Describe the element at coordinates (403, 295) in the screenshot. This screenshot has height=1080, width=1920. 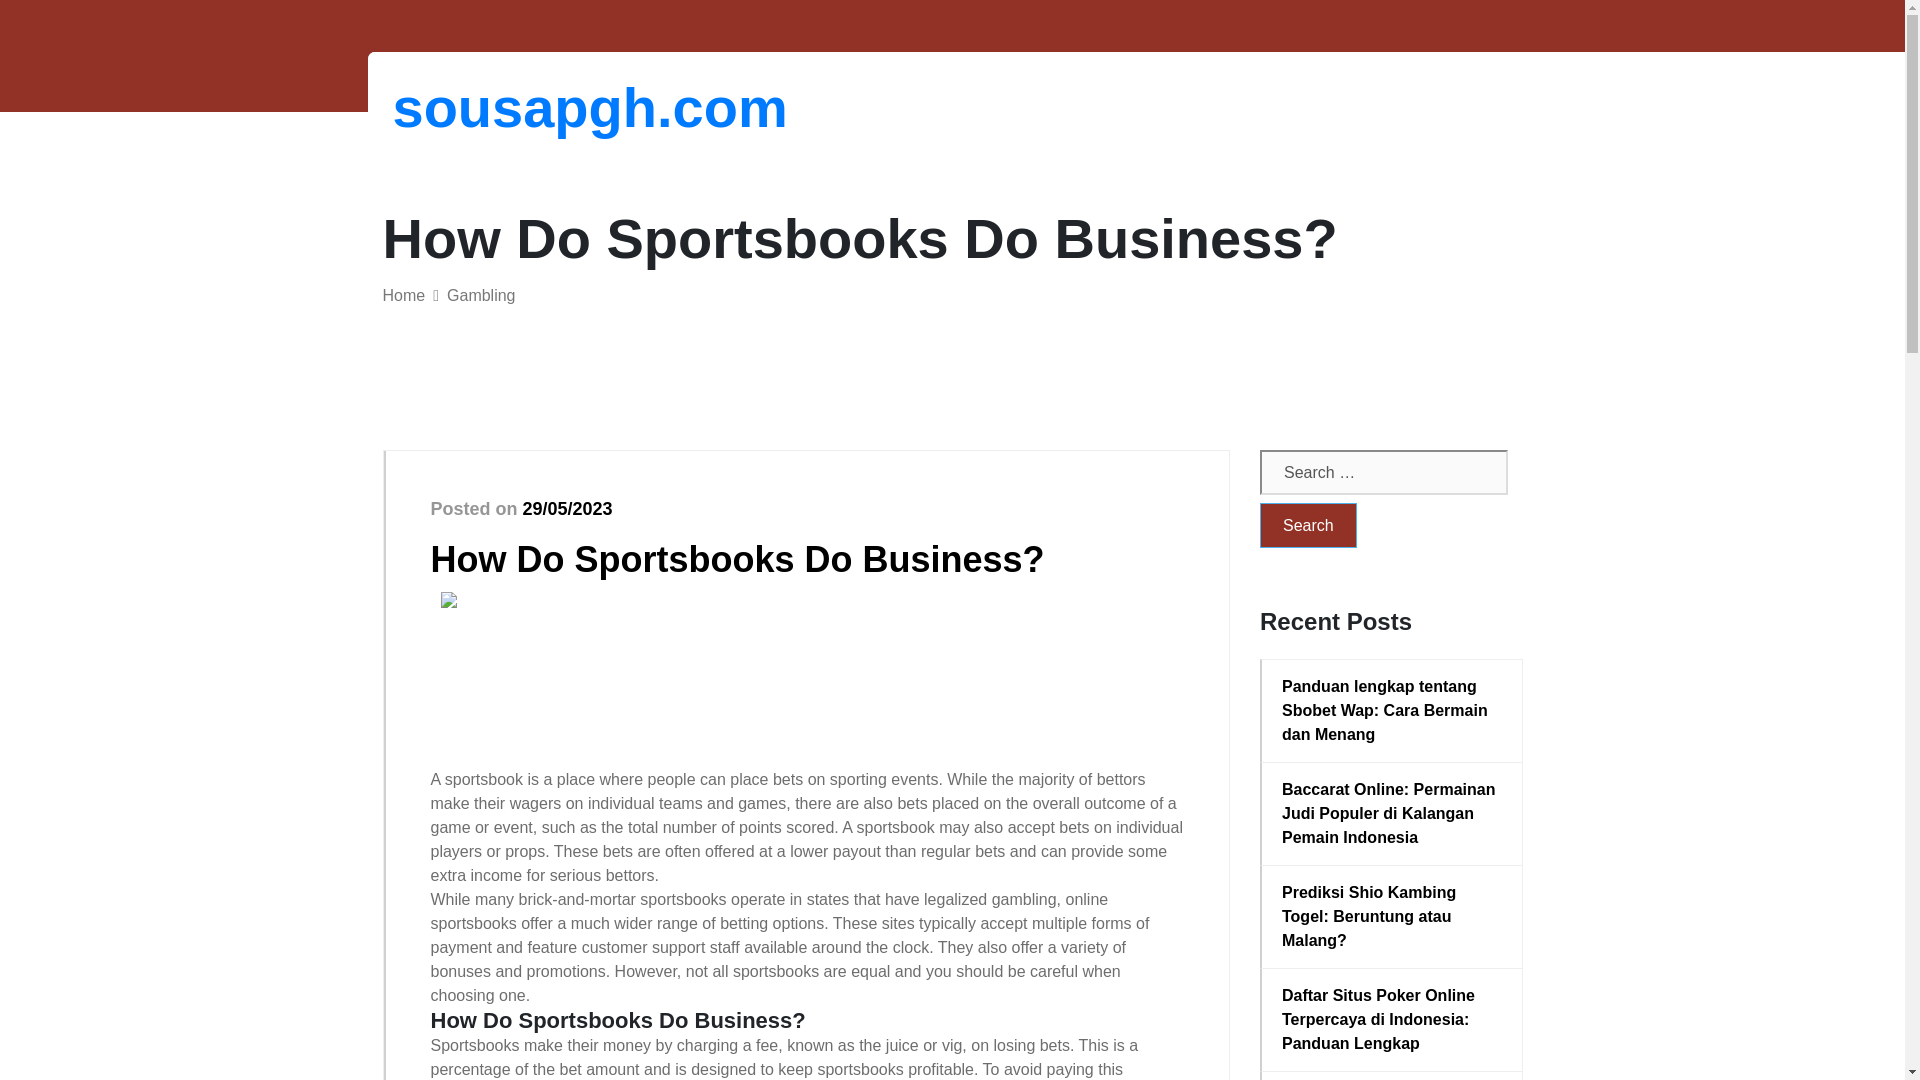
I see `Home` at that location.